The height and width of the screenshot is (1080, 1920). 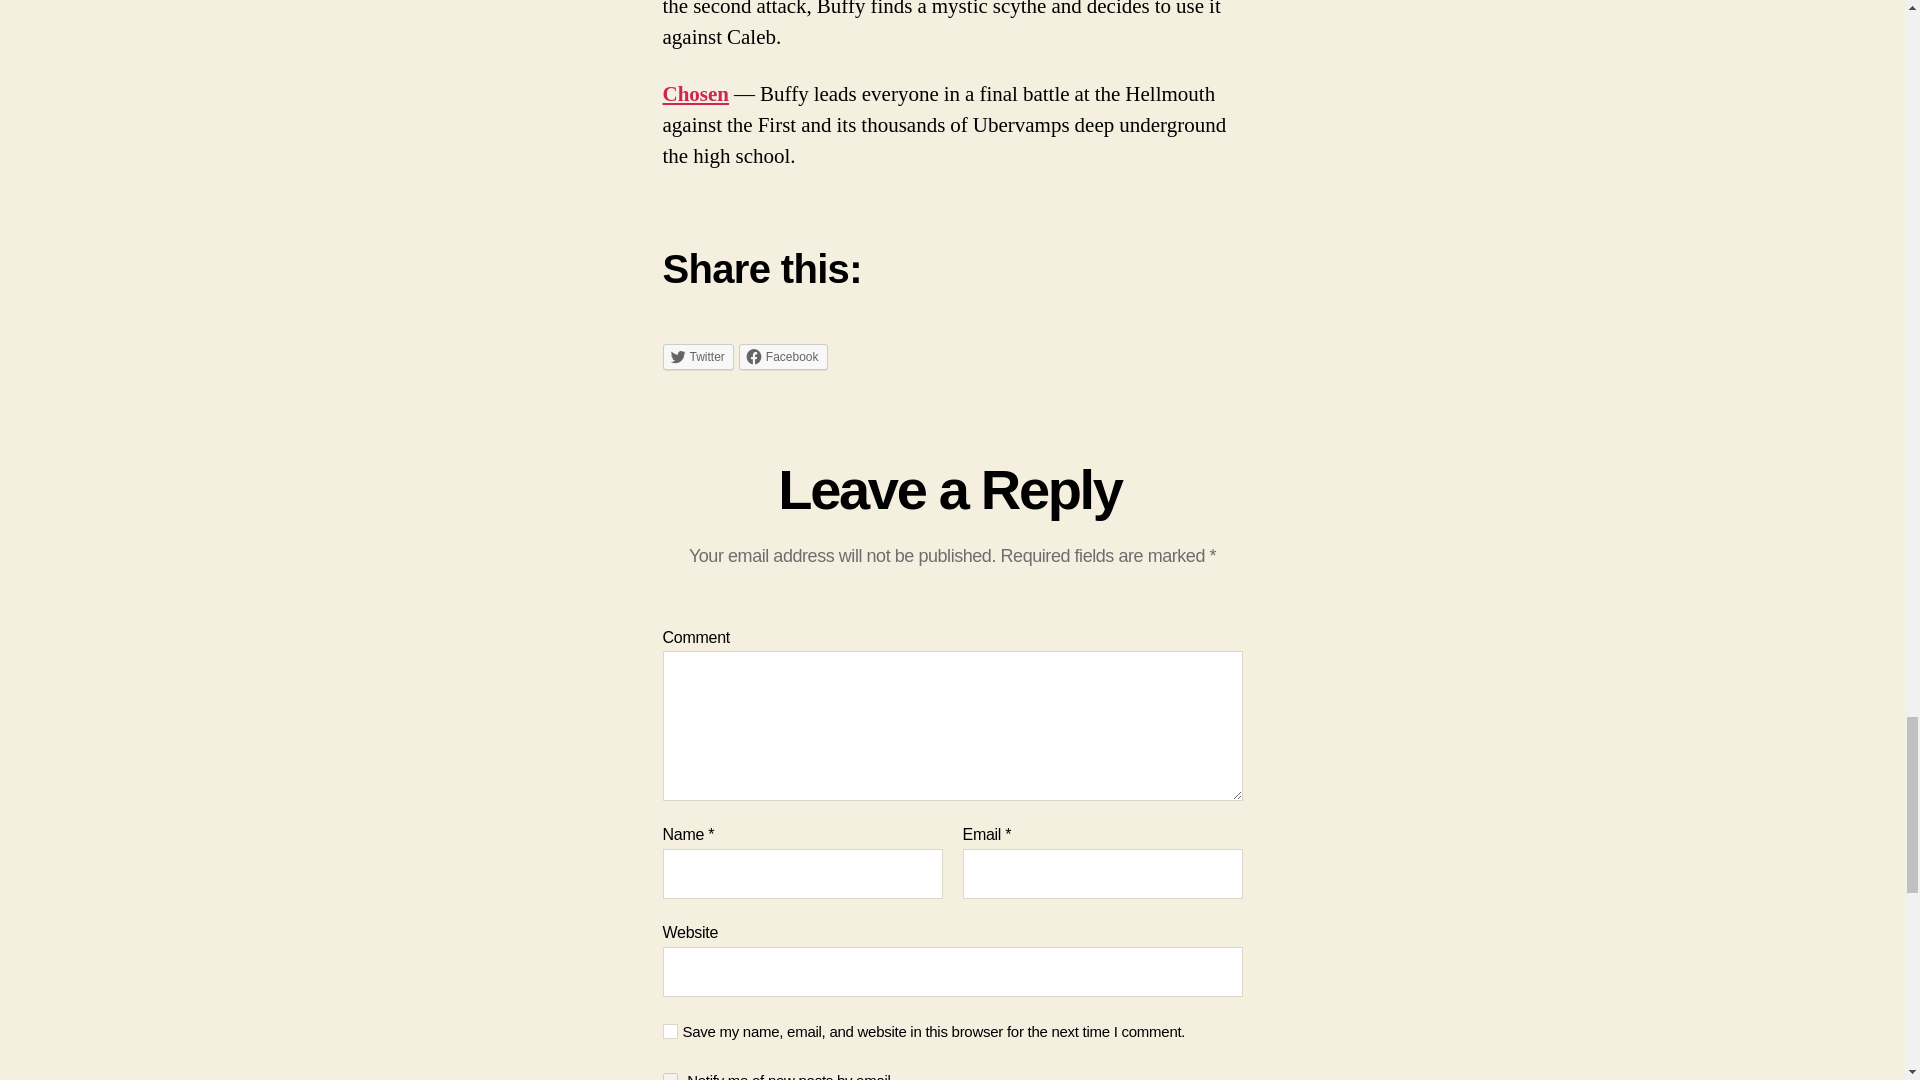 What do you see at coordinates (783, 357) in the screenshot?
I see `Click to share on Facebook` at bounding box center [783, 357].